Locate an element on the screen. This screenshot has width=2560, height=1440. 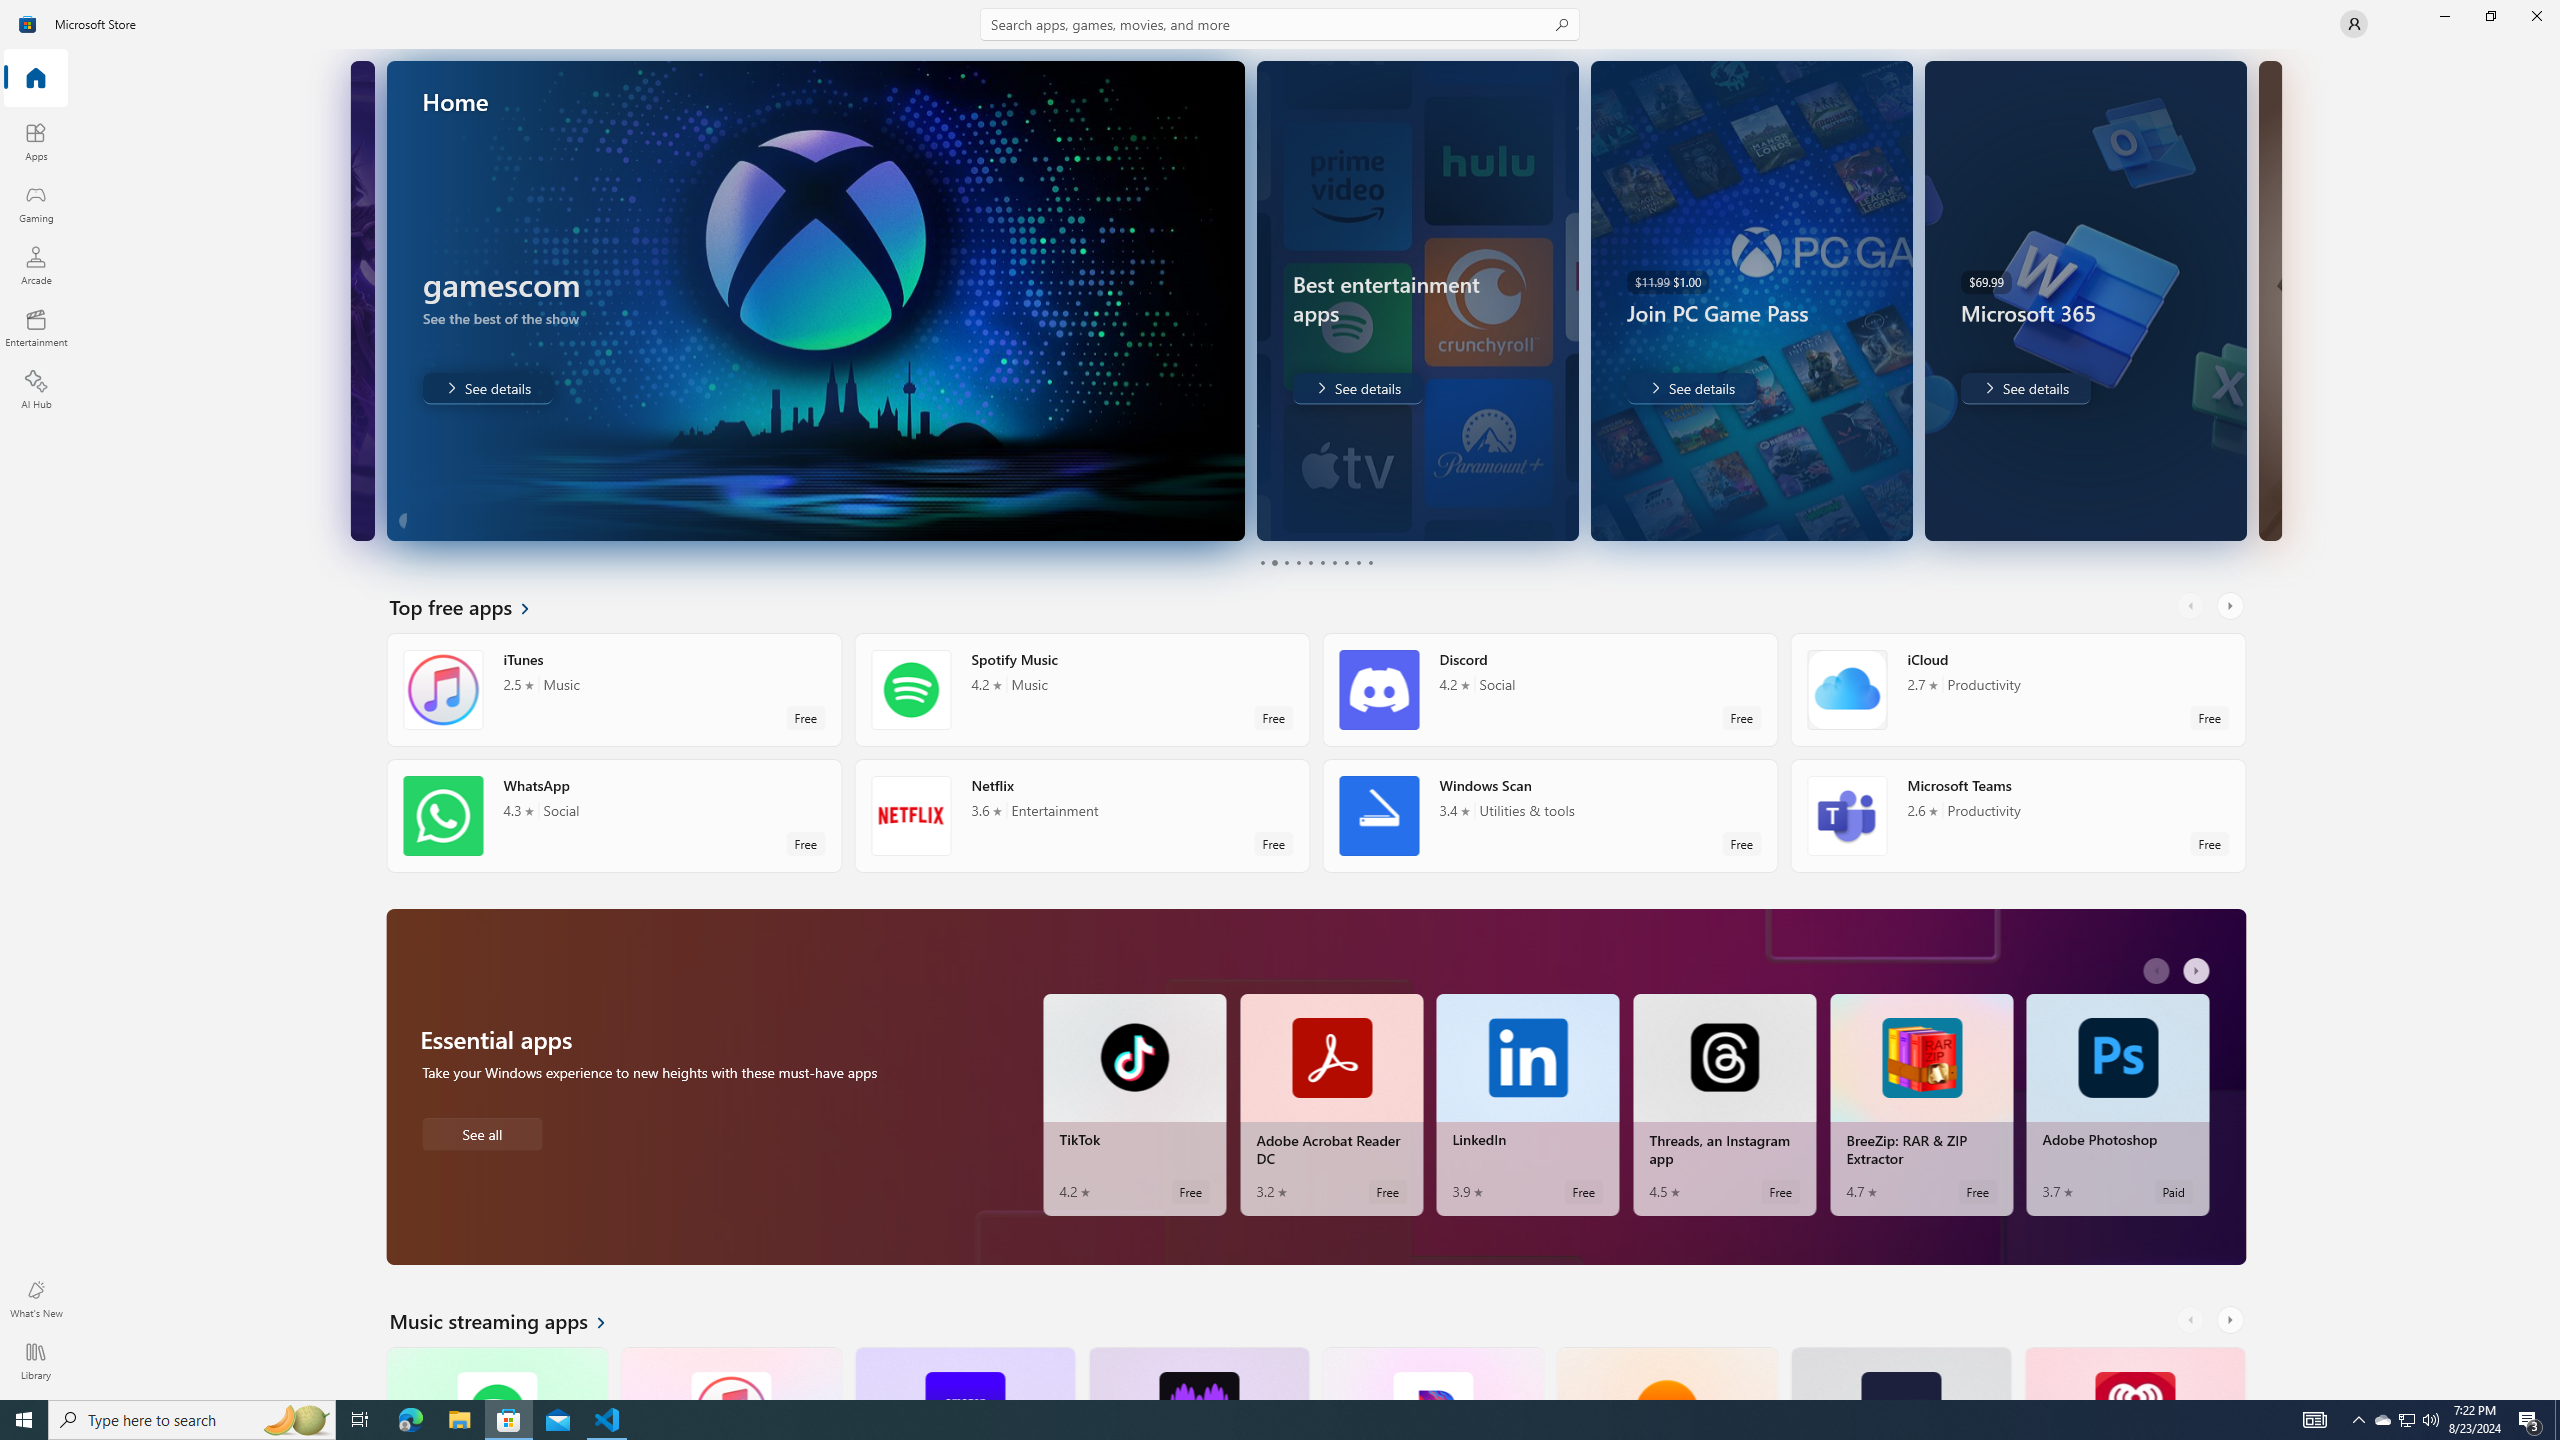
Minimize Microsoft Store is located at coordinates (2444, 16).